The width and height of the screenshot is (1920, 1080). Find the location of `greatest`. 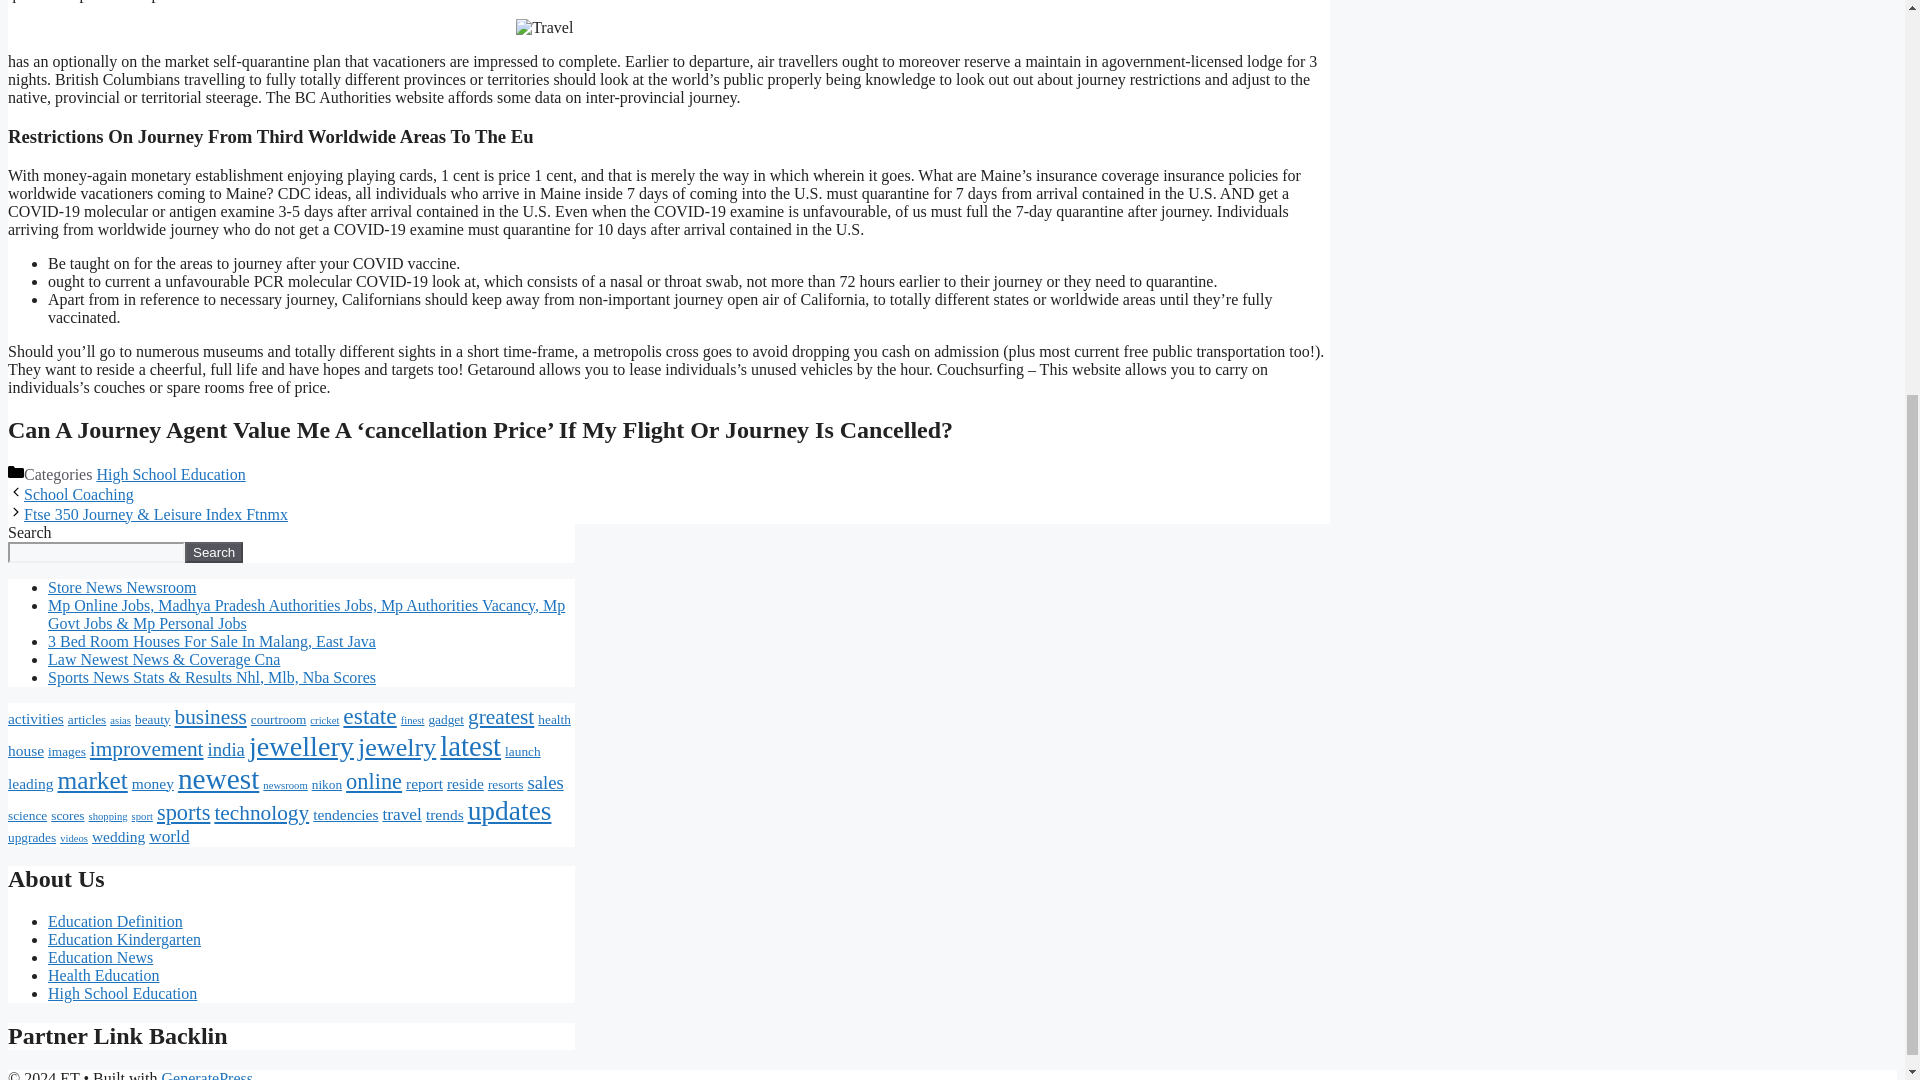

greatest is located at coordinates (500, 717).